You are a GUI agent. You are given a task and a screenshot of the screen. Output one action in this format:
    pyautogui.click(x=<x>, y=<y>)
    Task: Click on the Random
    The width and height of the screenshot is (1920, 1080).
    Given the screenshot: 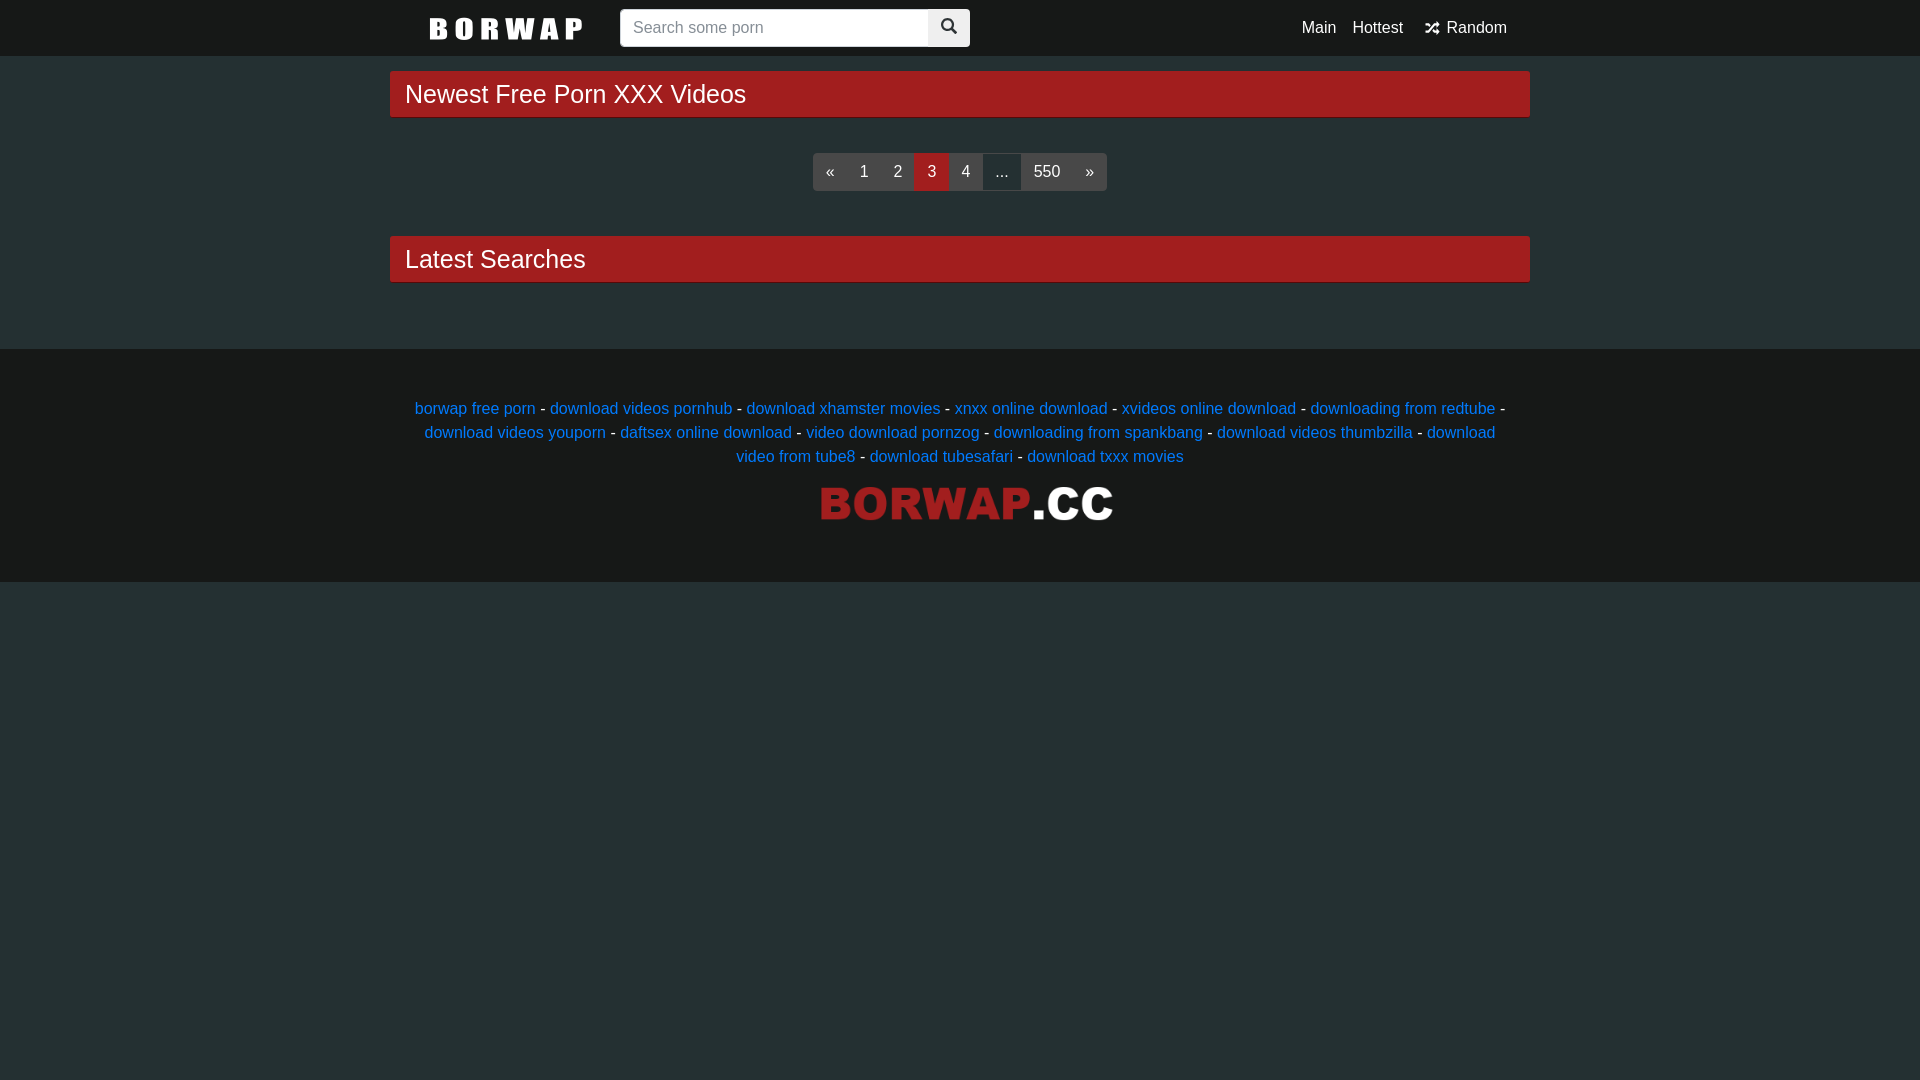 What is the action you would take?
    pyautogui.click(x=1463, y=28)
    